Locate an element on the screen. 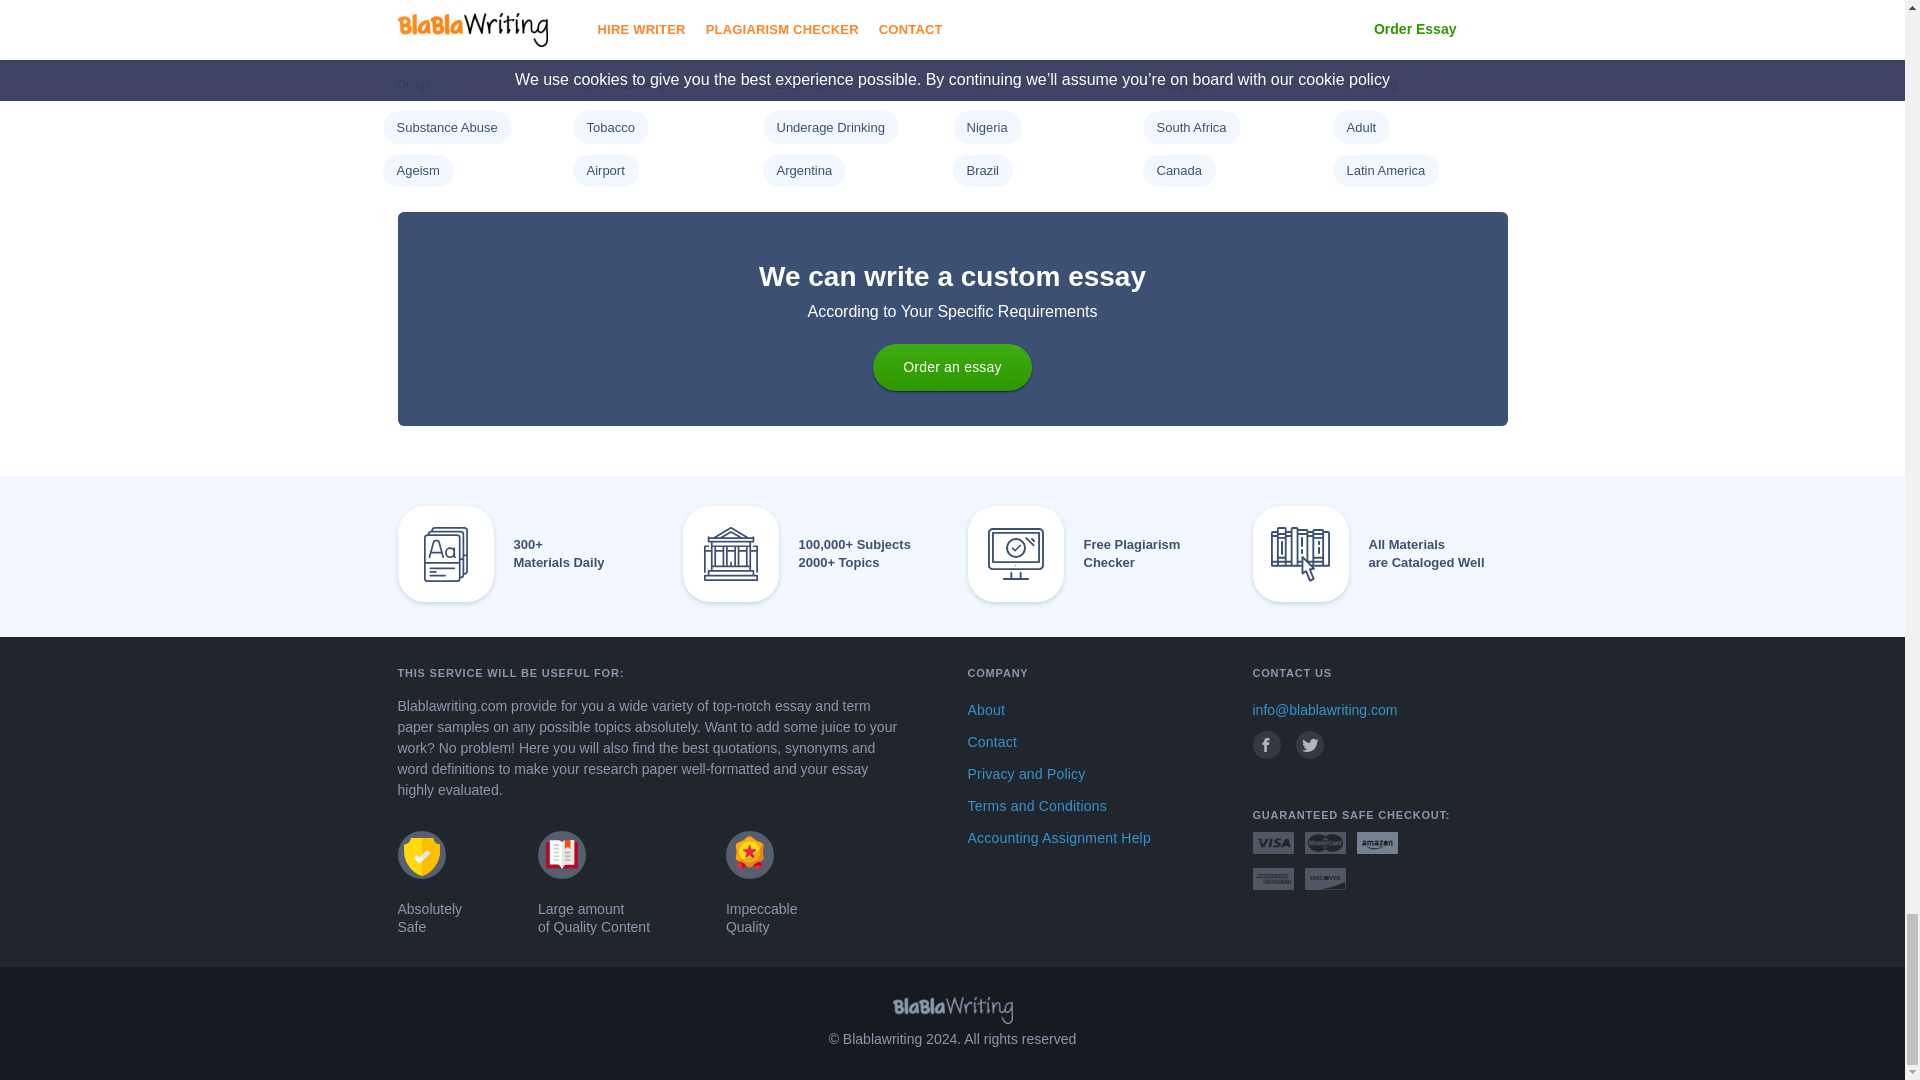 Image resolution: width=1920 pixels, height=1080 pixels. Balance Sheet is located at coordinates (818, 3).